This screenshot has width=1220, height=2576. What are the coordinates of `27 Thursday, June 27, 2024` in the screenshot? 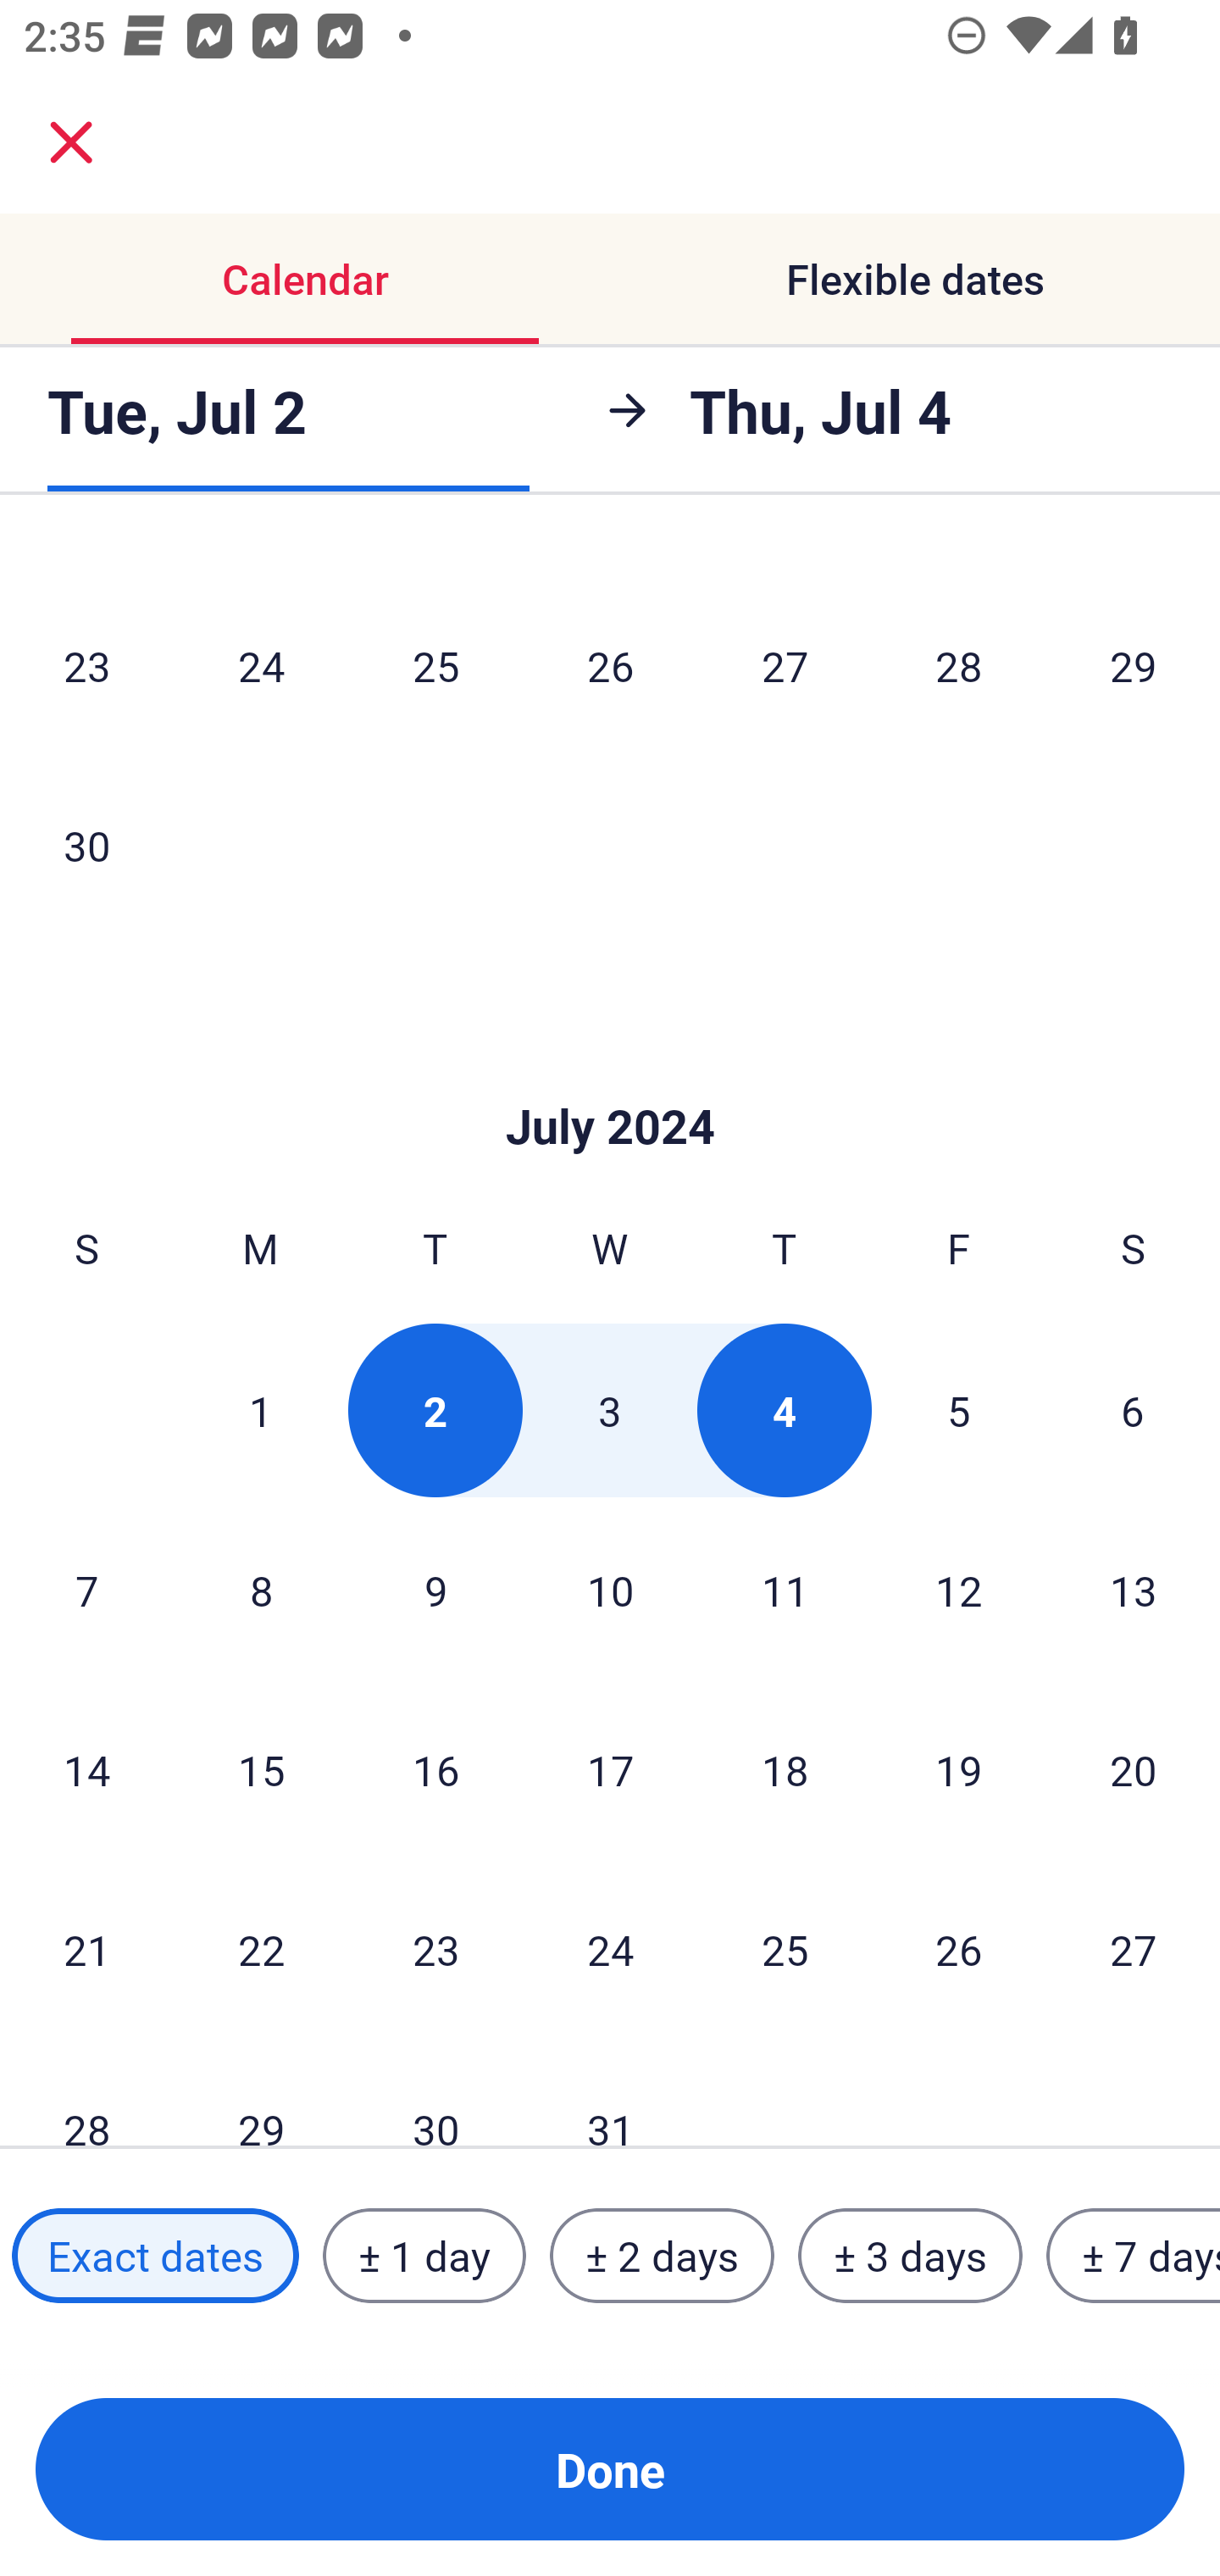 It's located at (785, 666).